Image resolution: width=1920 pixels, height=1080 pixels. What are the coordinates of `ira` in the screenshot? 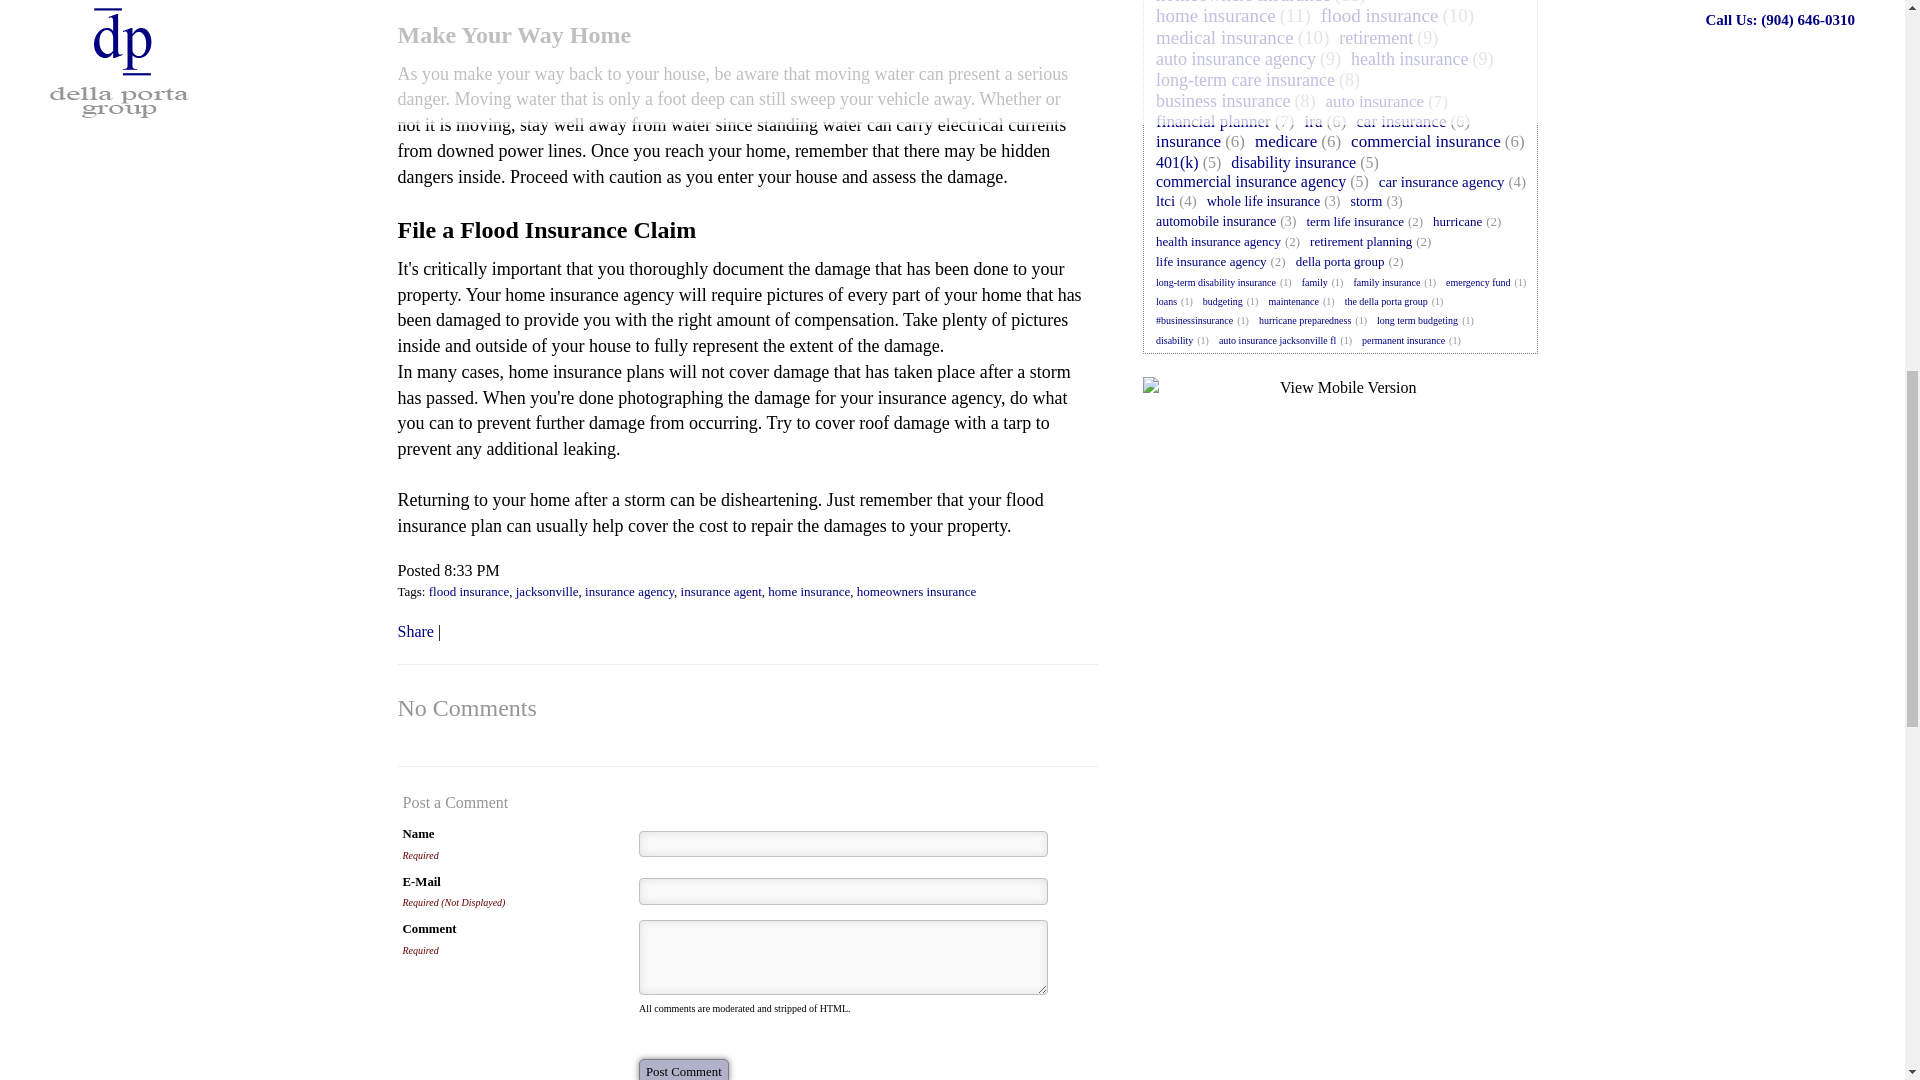 It's located at (1314, 121).